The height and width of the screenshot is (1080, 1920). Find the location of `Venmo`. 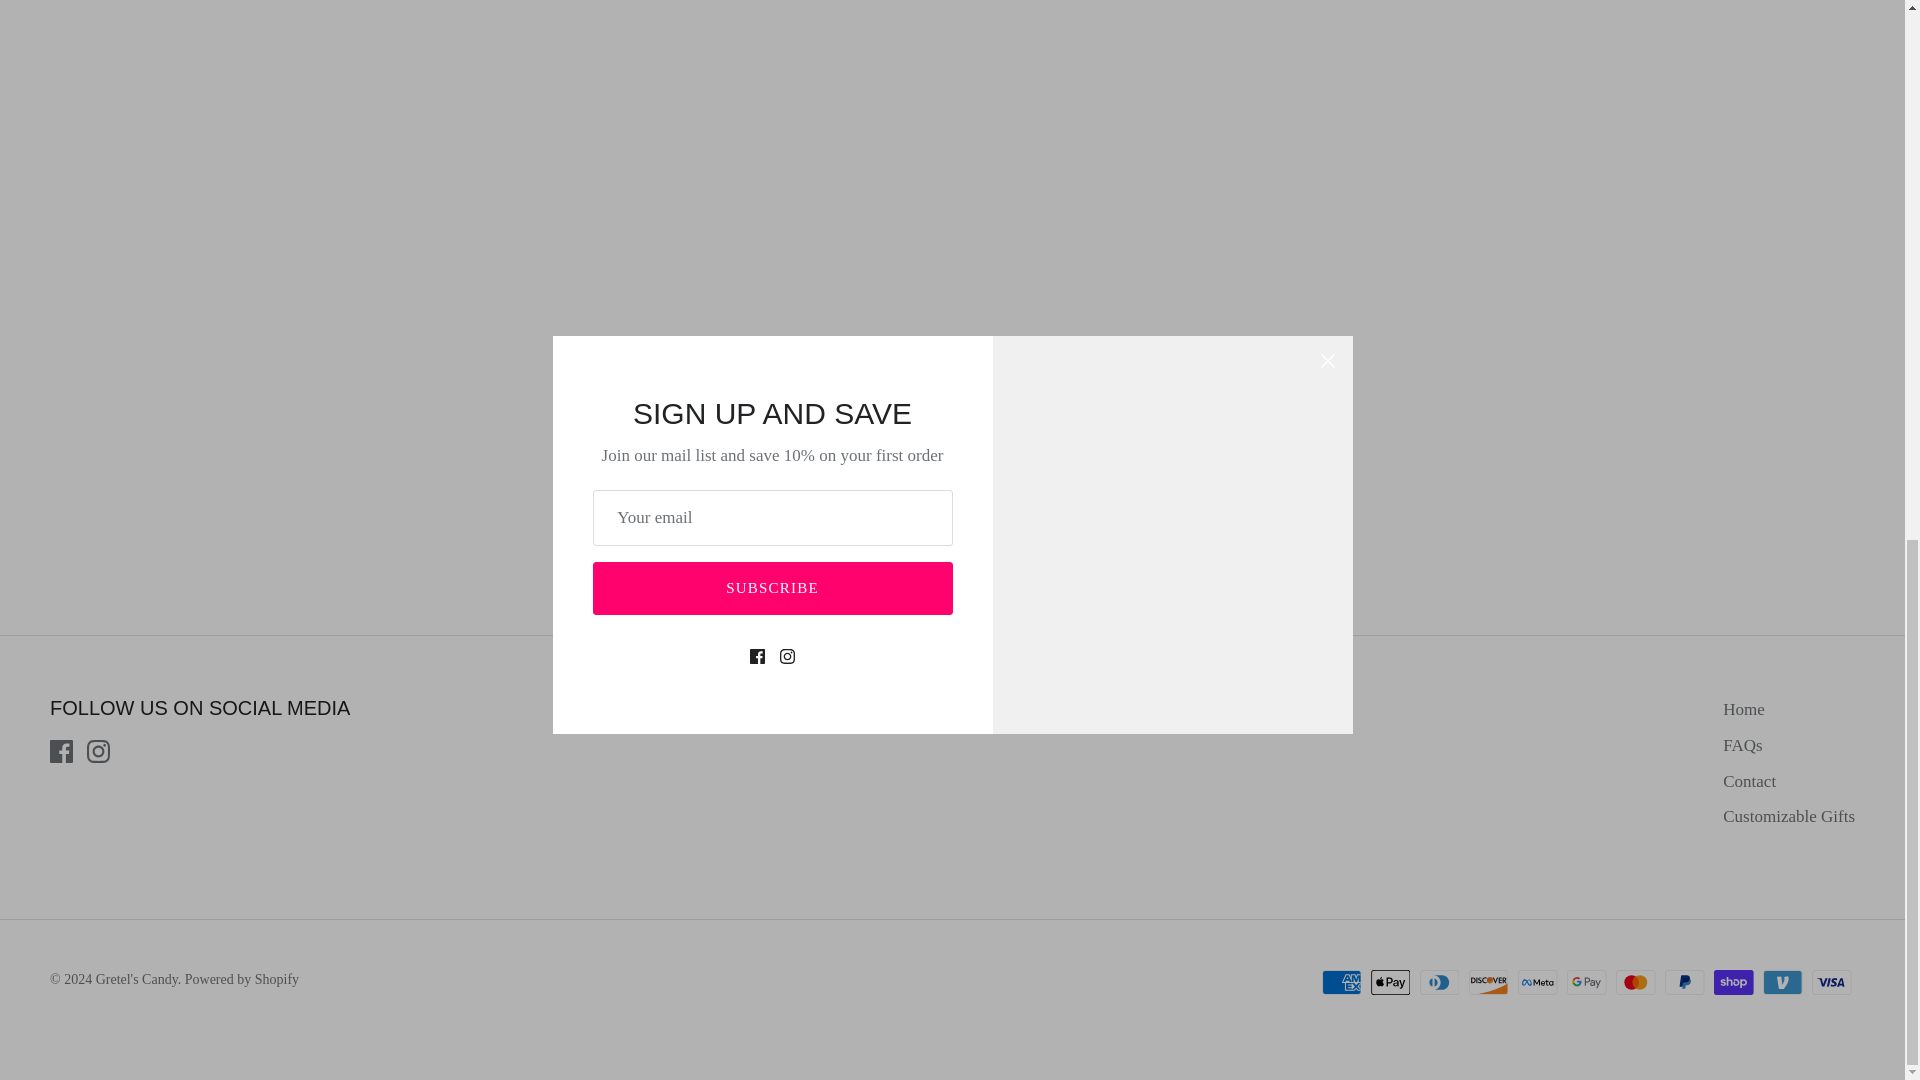

Venmo is located at coordinates (1782, 982).